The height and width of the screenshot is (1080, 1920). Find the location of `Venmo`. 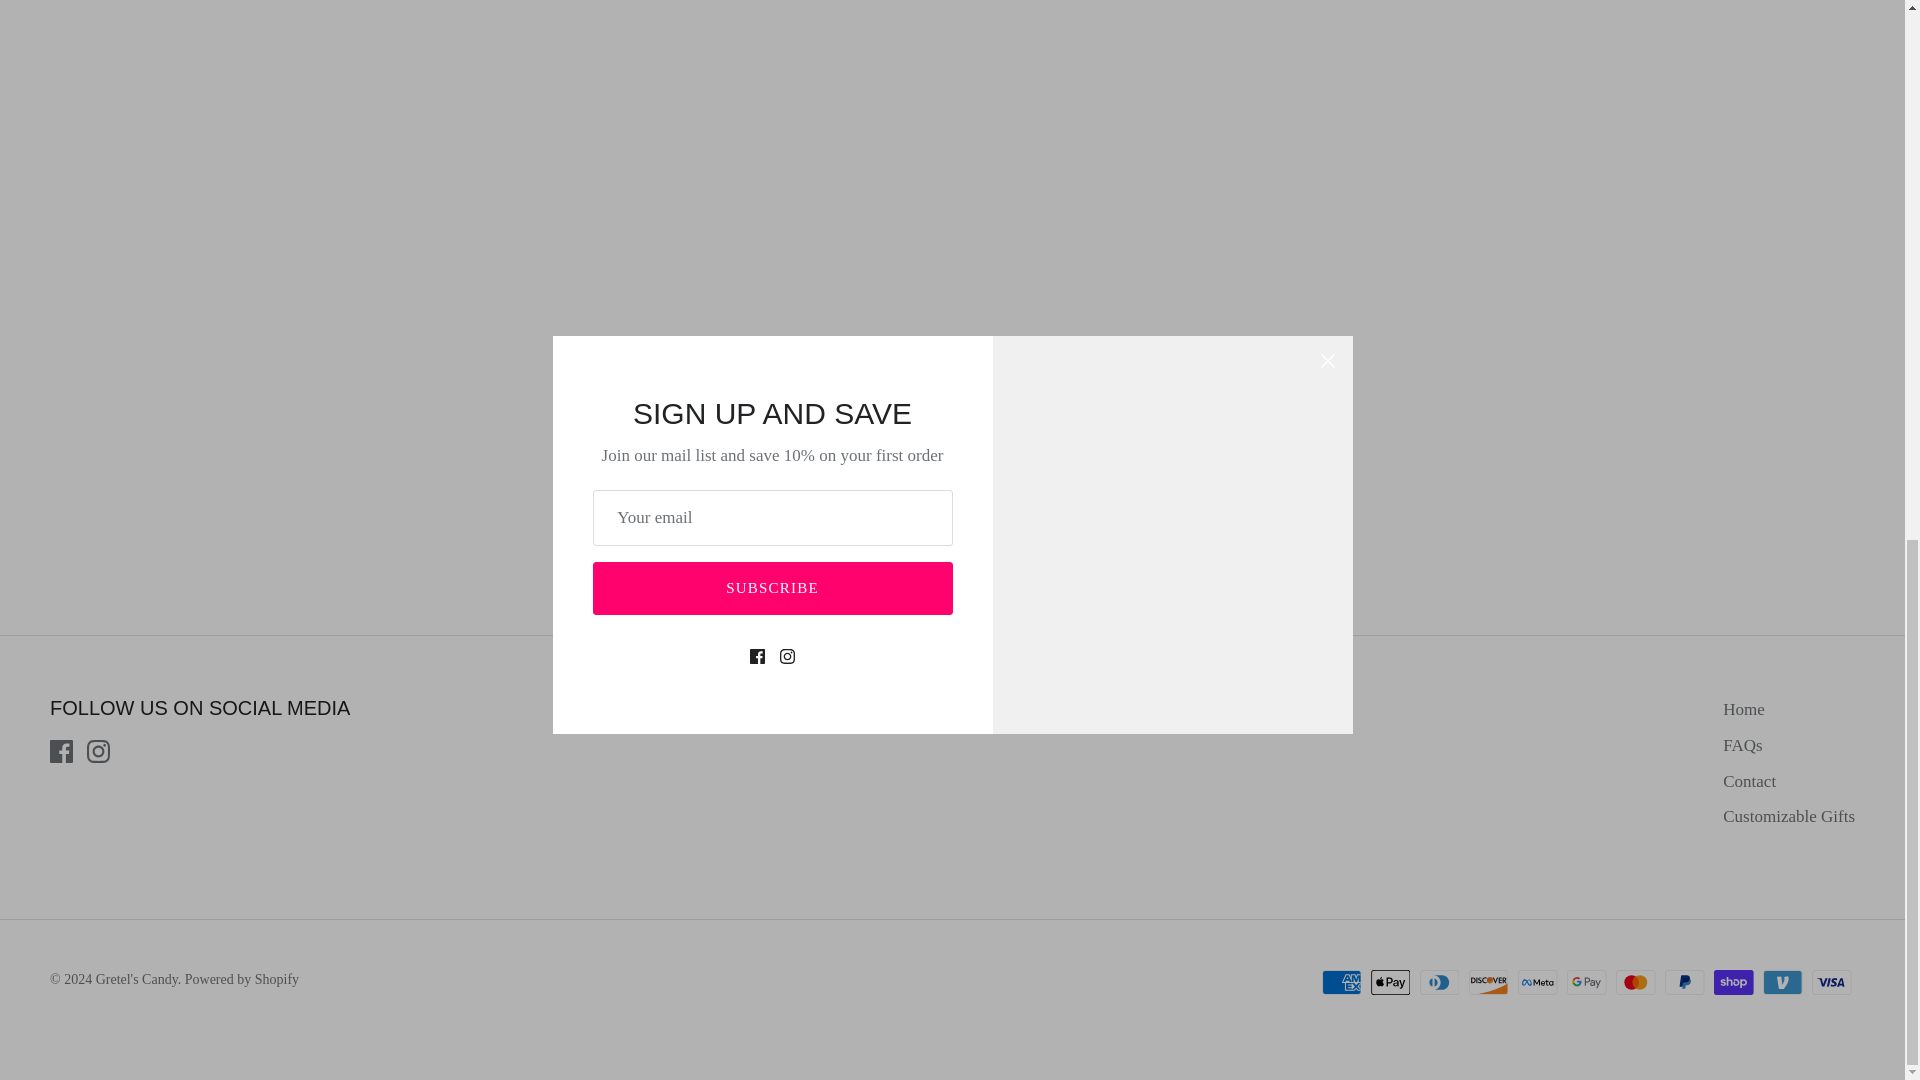

Venmo is located at coordinates (1782, 982).